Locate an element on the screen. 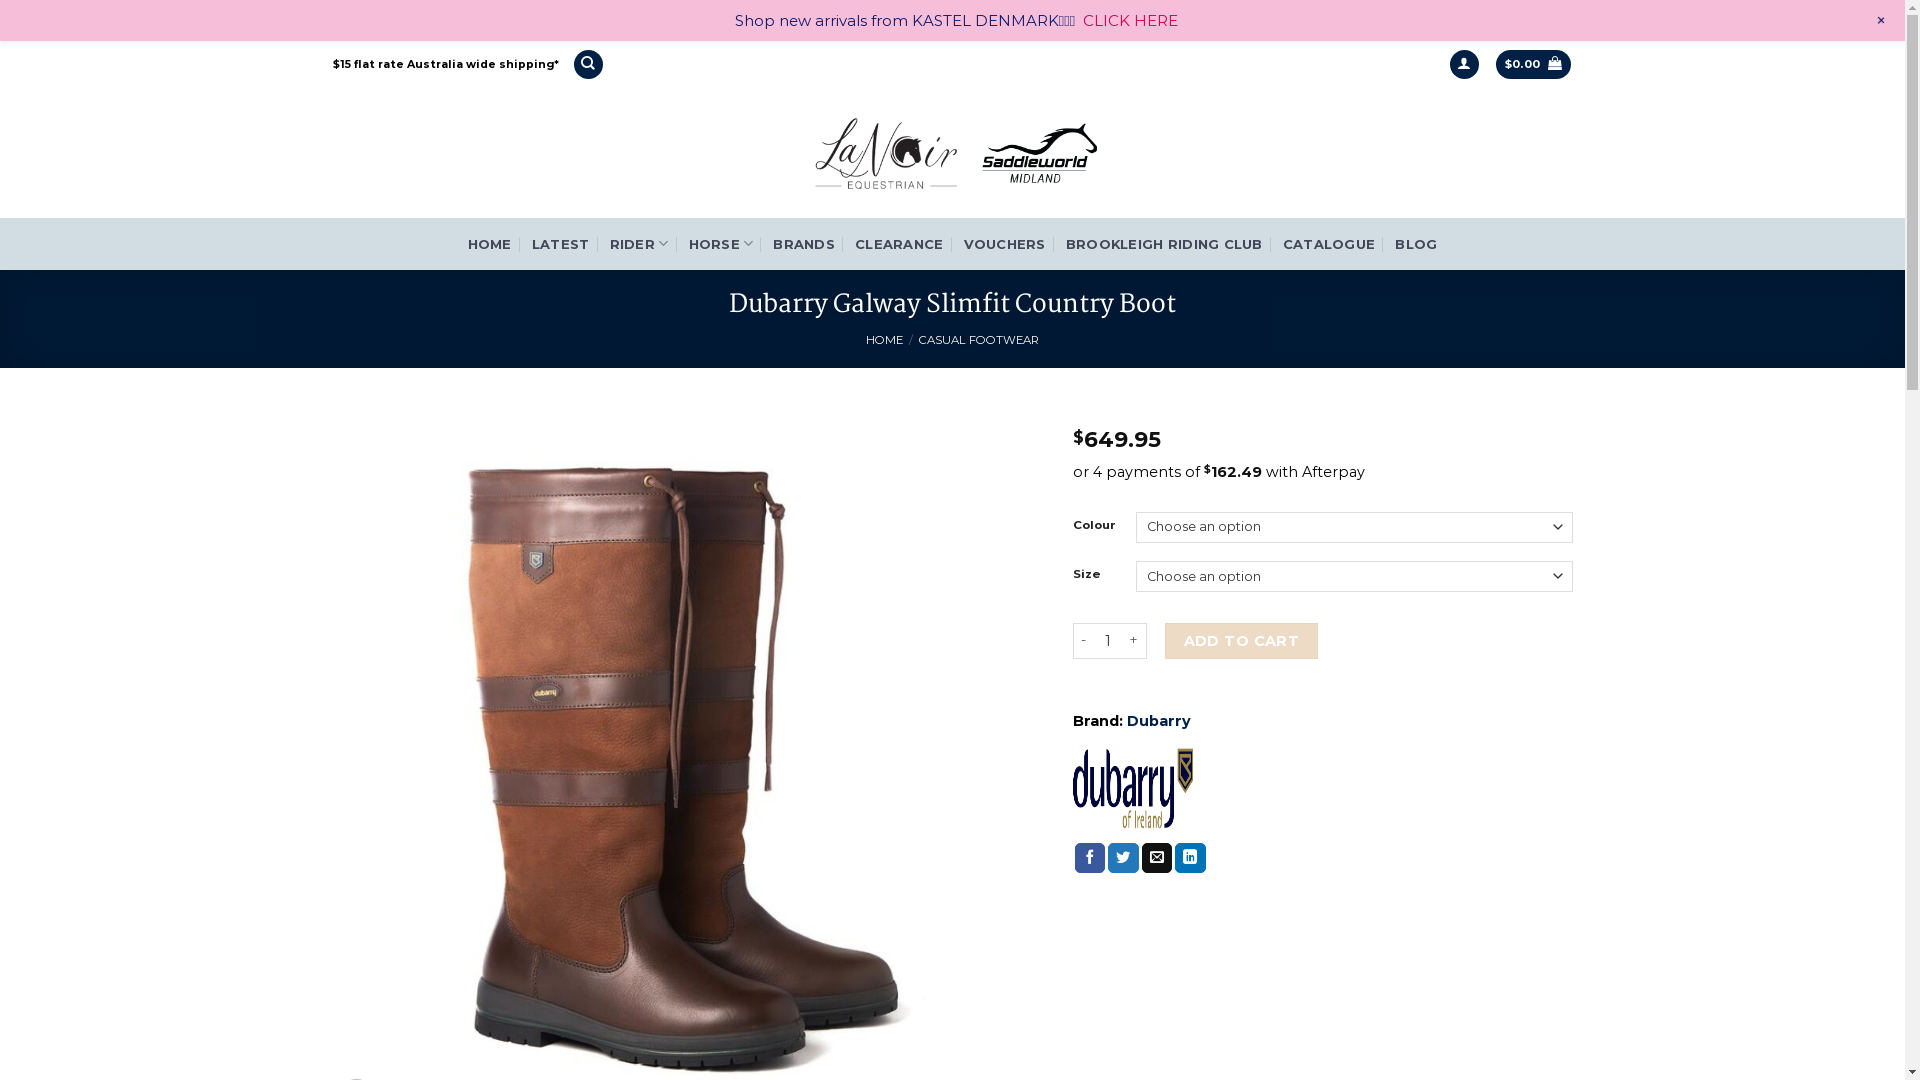 The width and height of the screenshot is (1920, 1080). Share on Facebook is located at coordinates (1090, 858).